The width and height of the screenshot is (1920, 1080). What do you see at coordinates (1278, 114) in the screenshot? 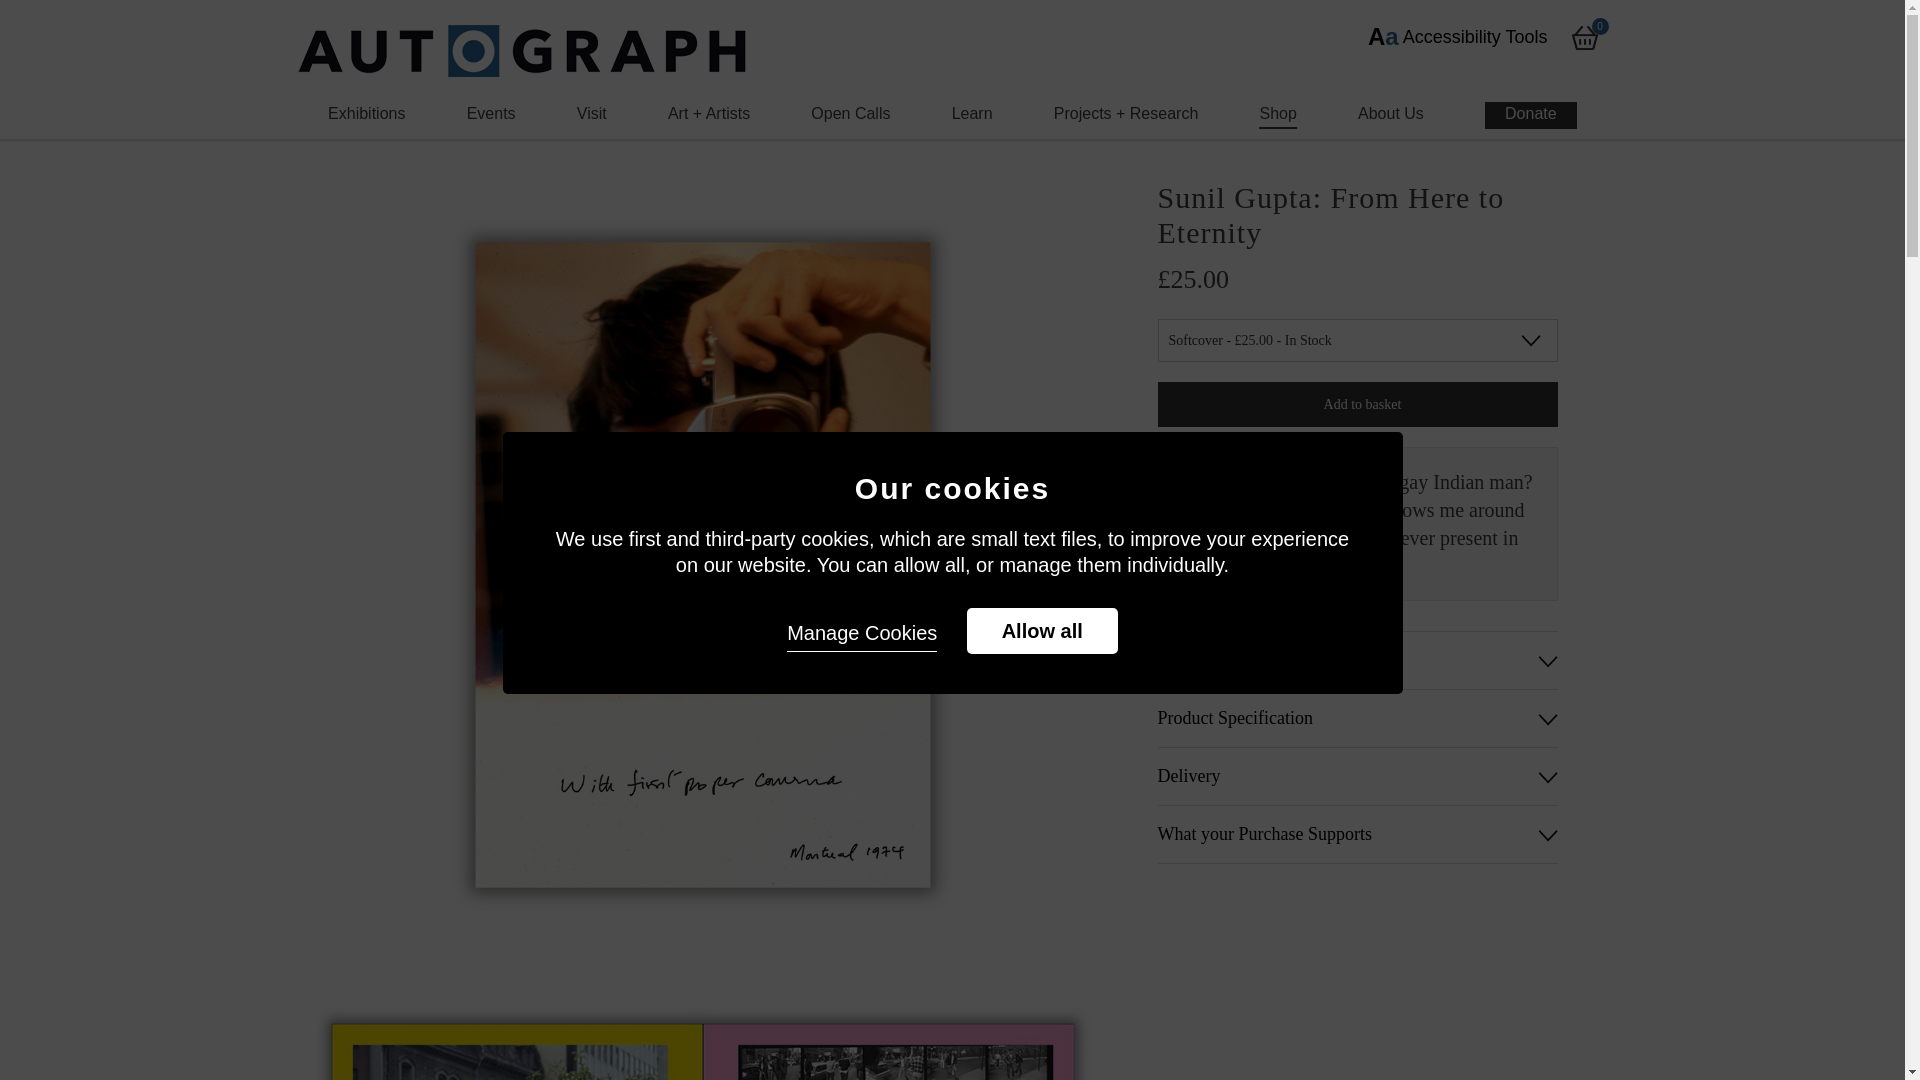
I see `Shop` at bounding box center [1278, 114].